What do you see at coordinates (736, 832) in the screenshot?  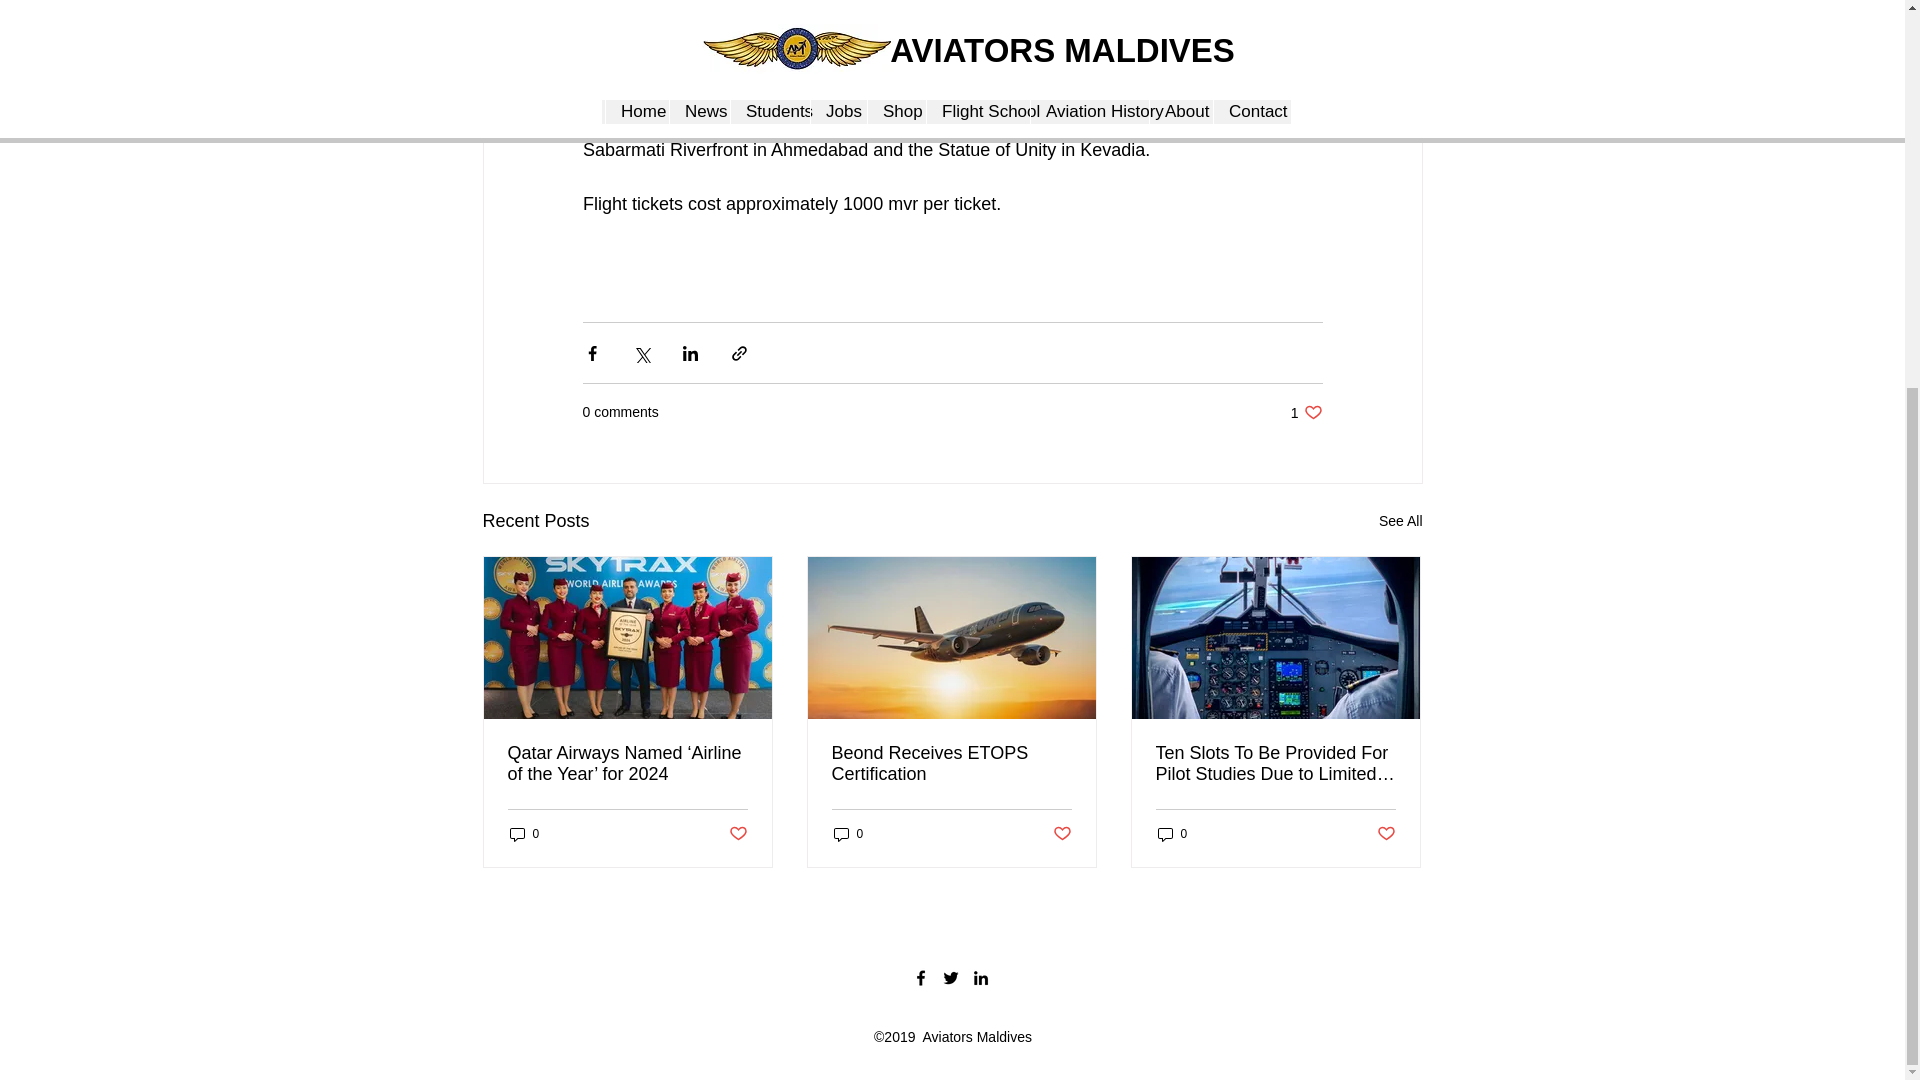 I see `Post not marked as liked` at bounding box center [736, 832].